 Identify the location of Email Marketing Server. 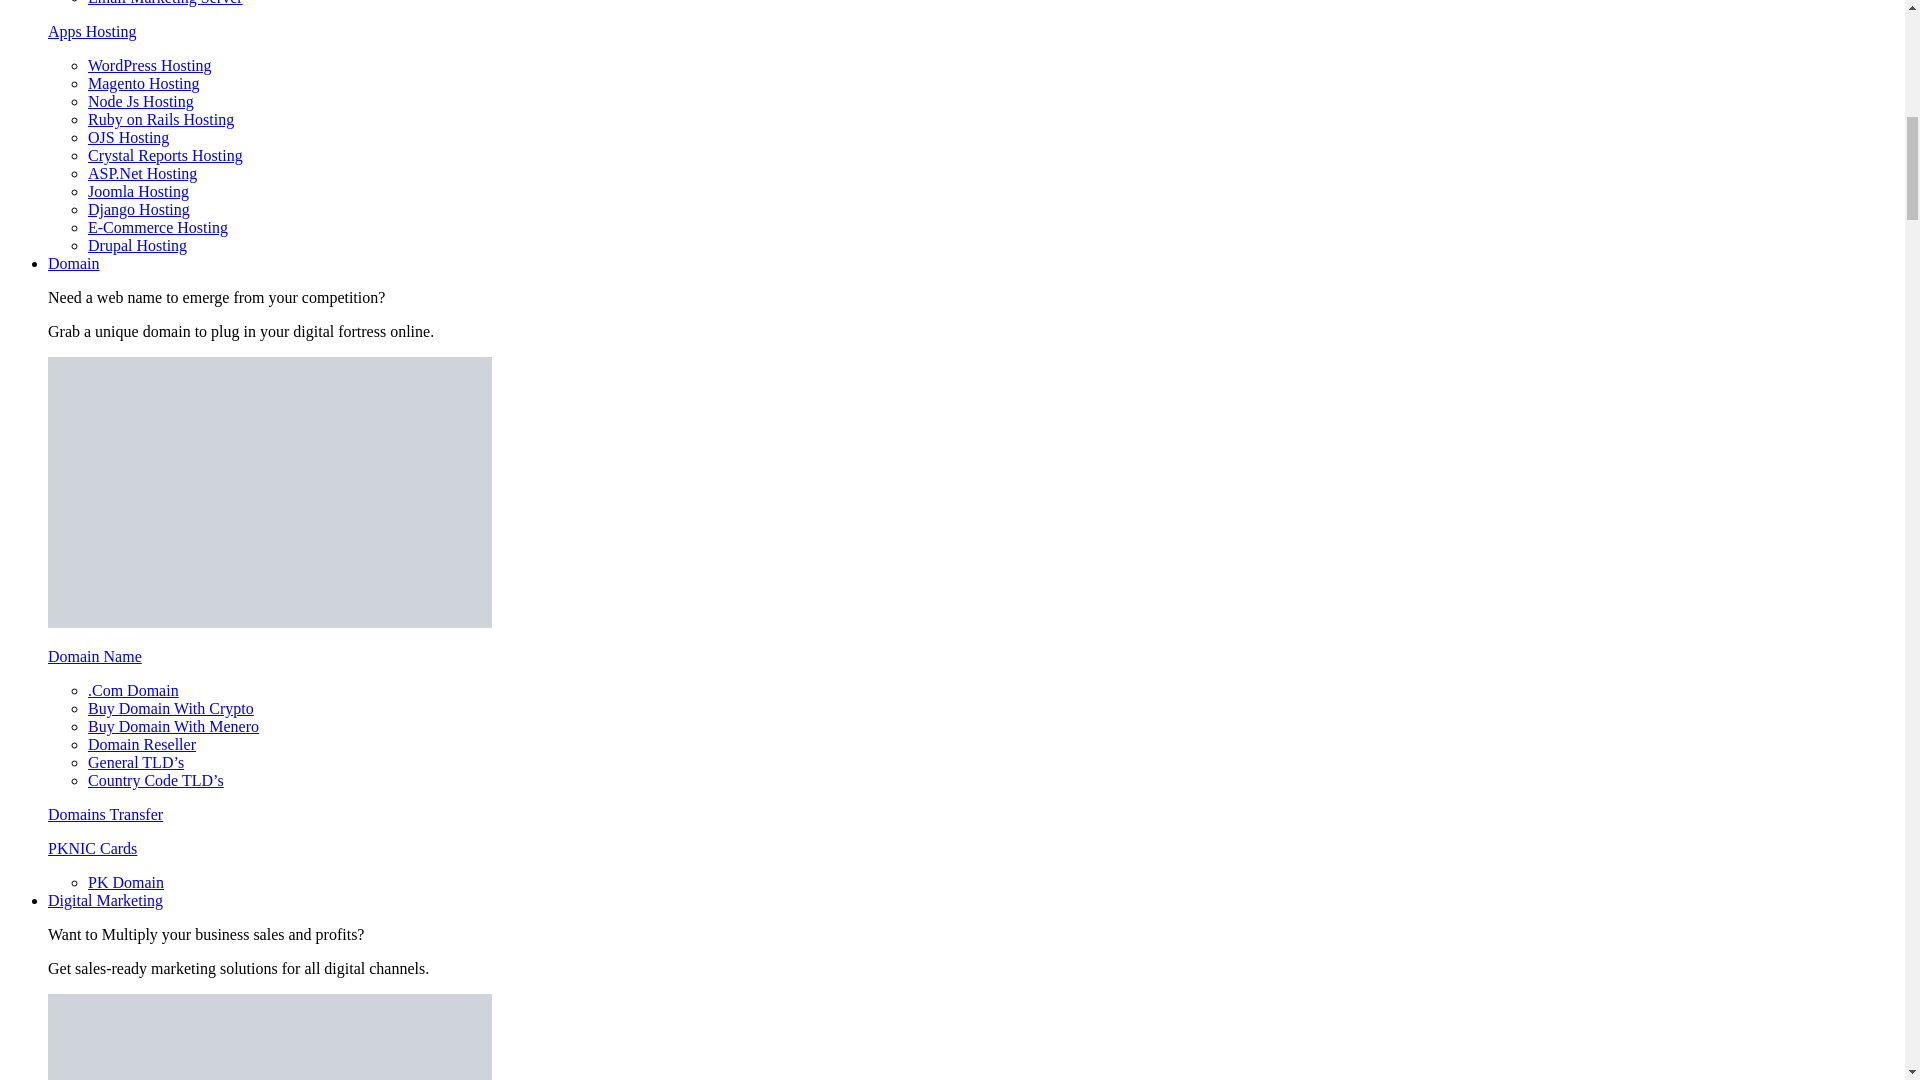
(166, 3).